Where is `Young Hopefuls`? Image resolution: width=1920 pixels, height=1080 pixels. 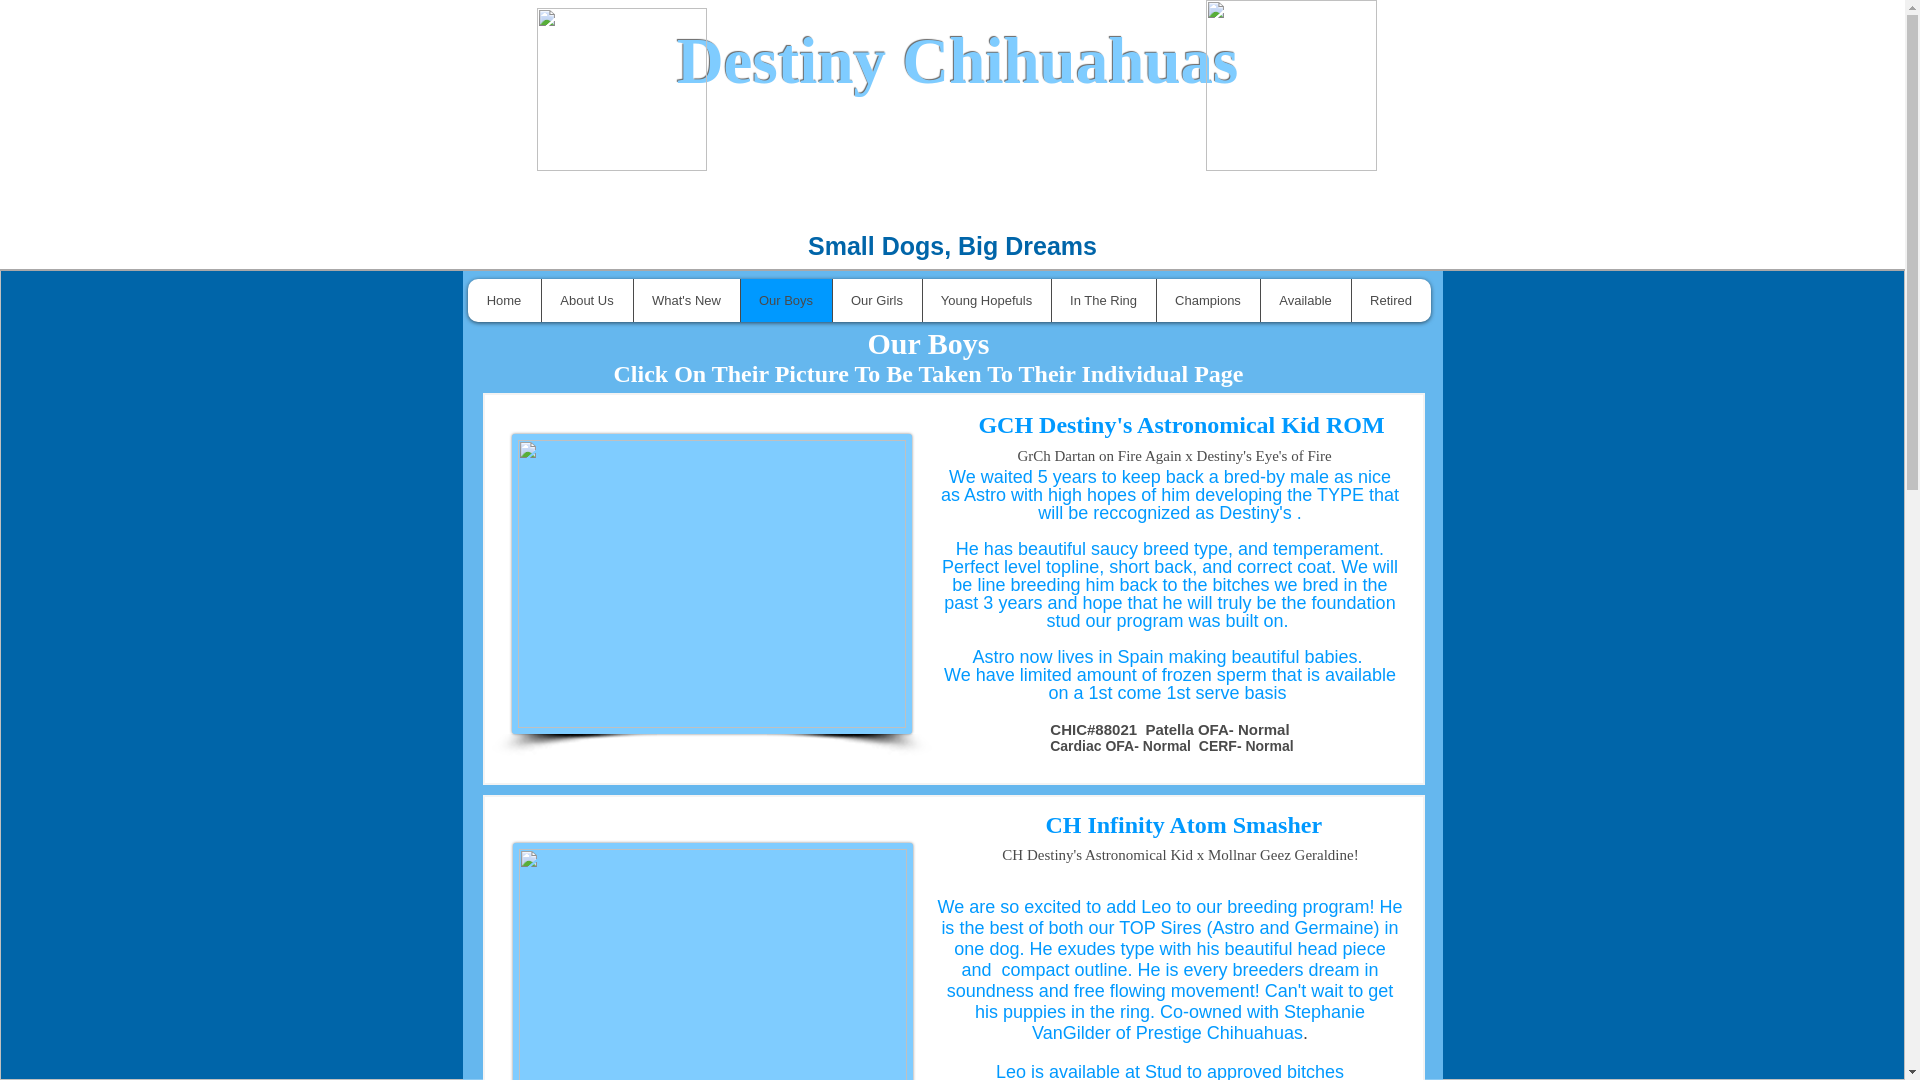
Young Hopefuls is located at coordinates (986, 300).